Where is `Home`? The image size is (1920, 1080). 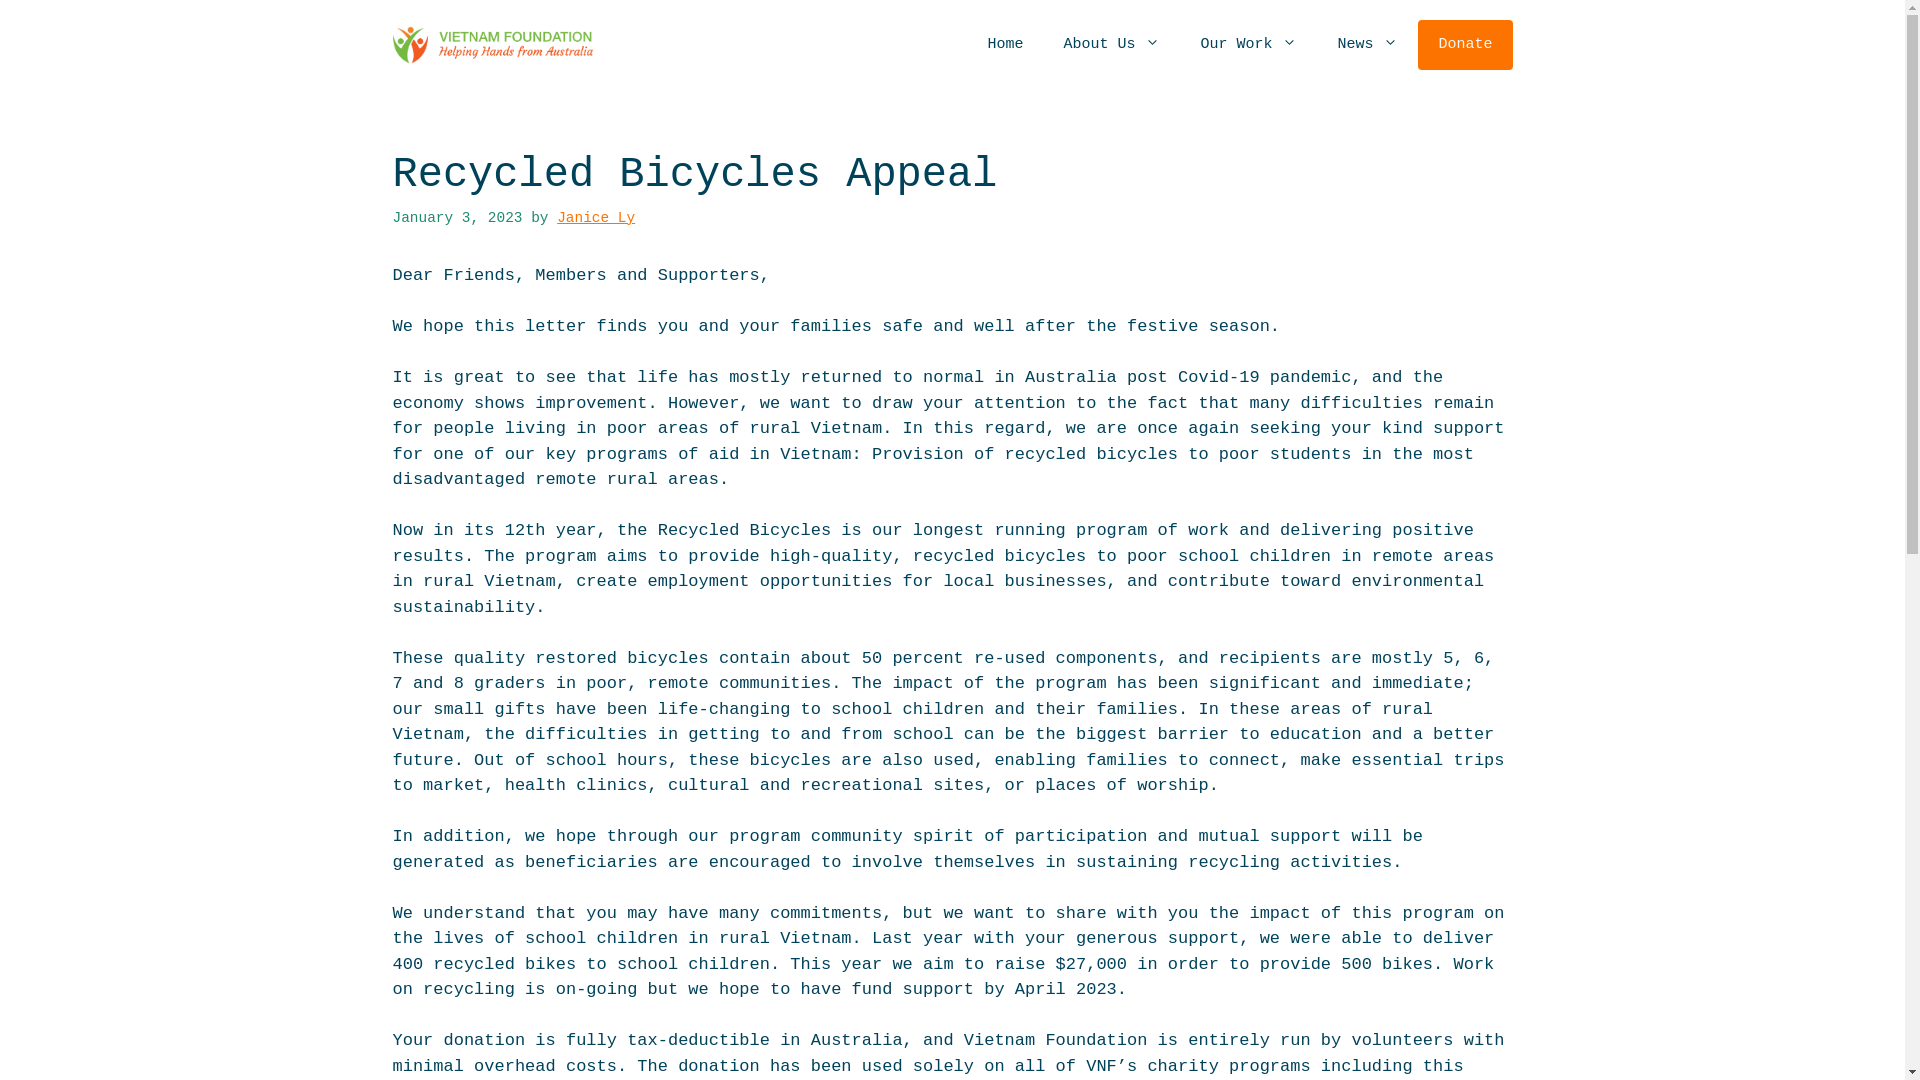 Home is located at coordinates (1005, 45).